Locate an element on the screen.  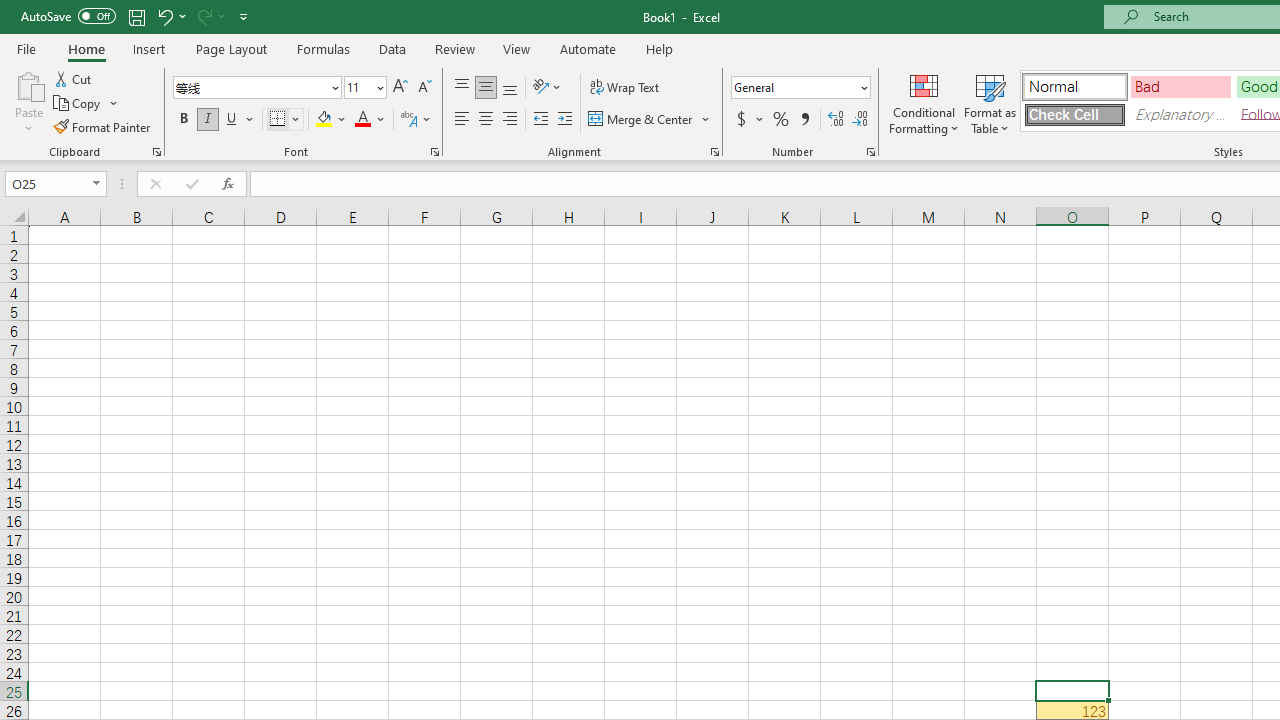
Align Right is located at coordinates (510, 120).